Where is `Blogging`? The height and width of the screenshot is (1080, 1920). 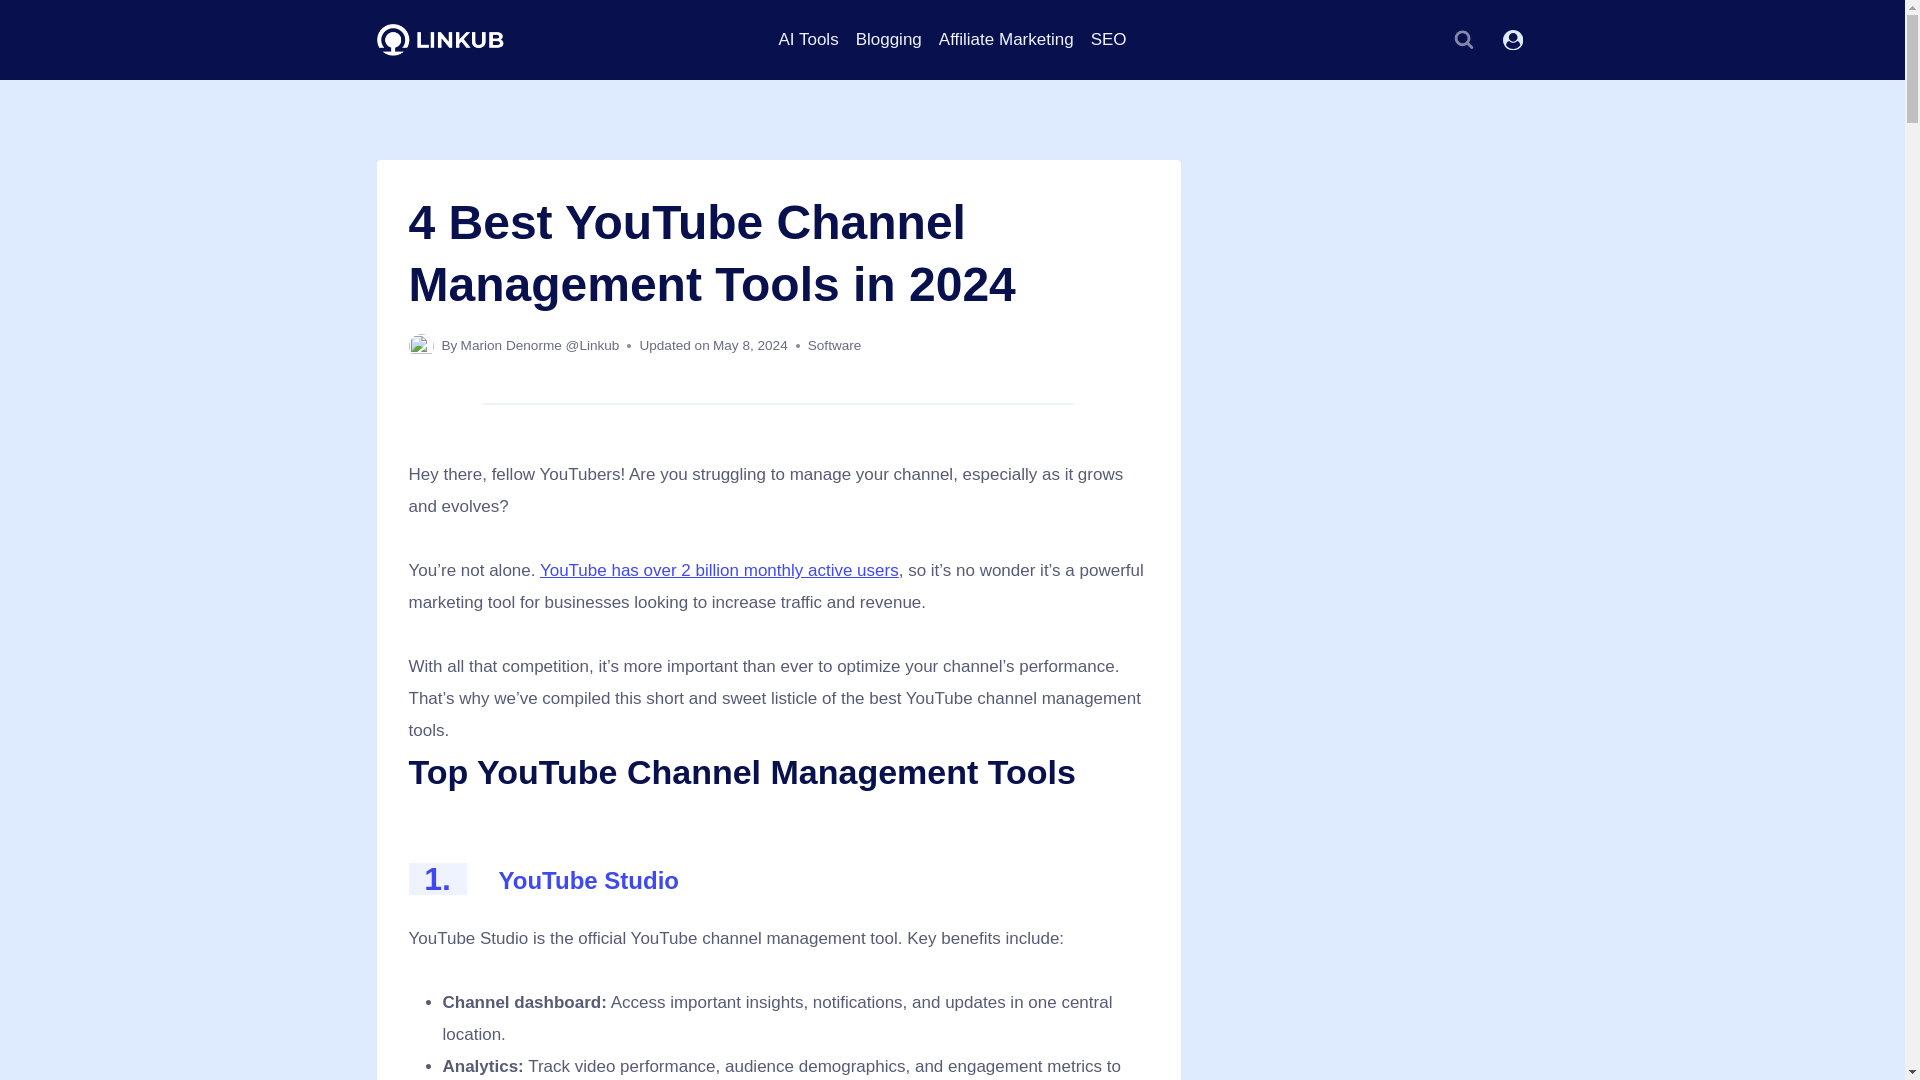
Blogging is located at coordinates (888, 40).